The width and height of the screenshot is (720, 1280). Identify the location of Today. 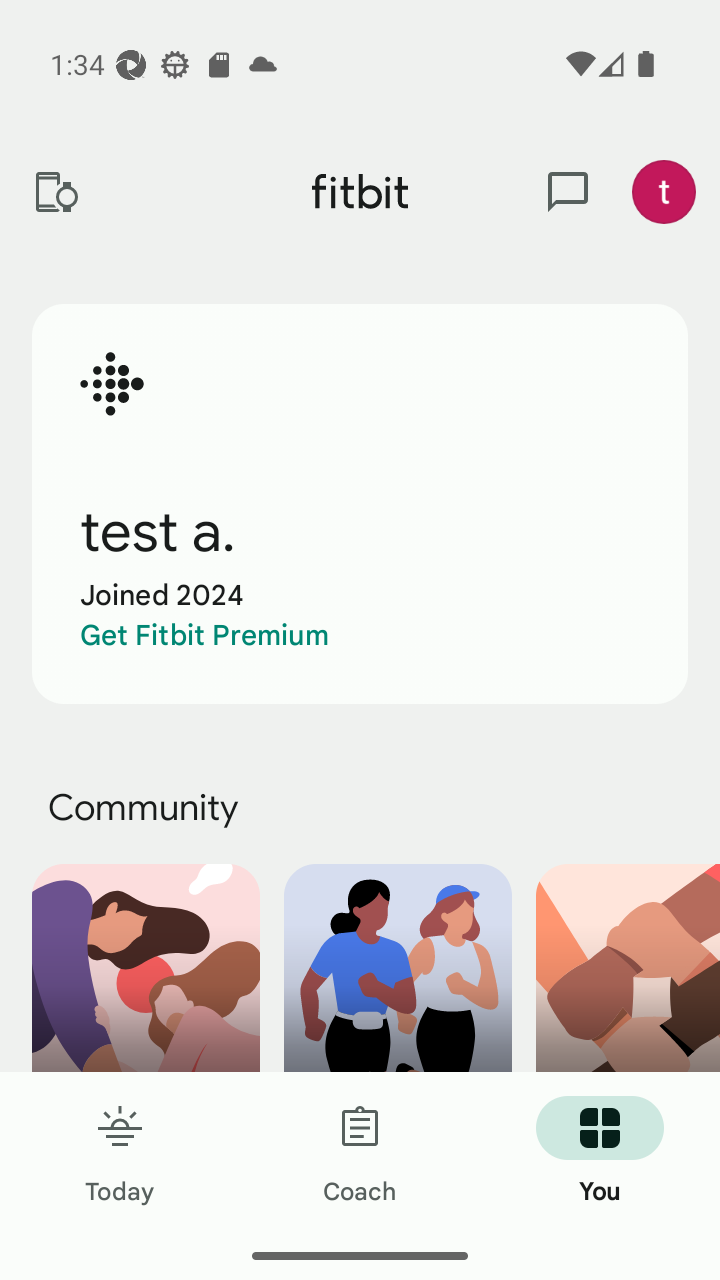
(120, 1152).